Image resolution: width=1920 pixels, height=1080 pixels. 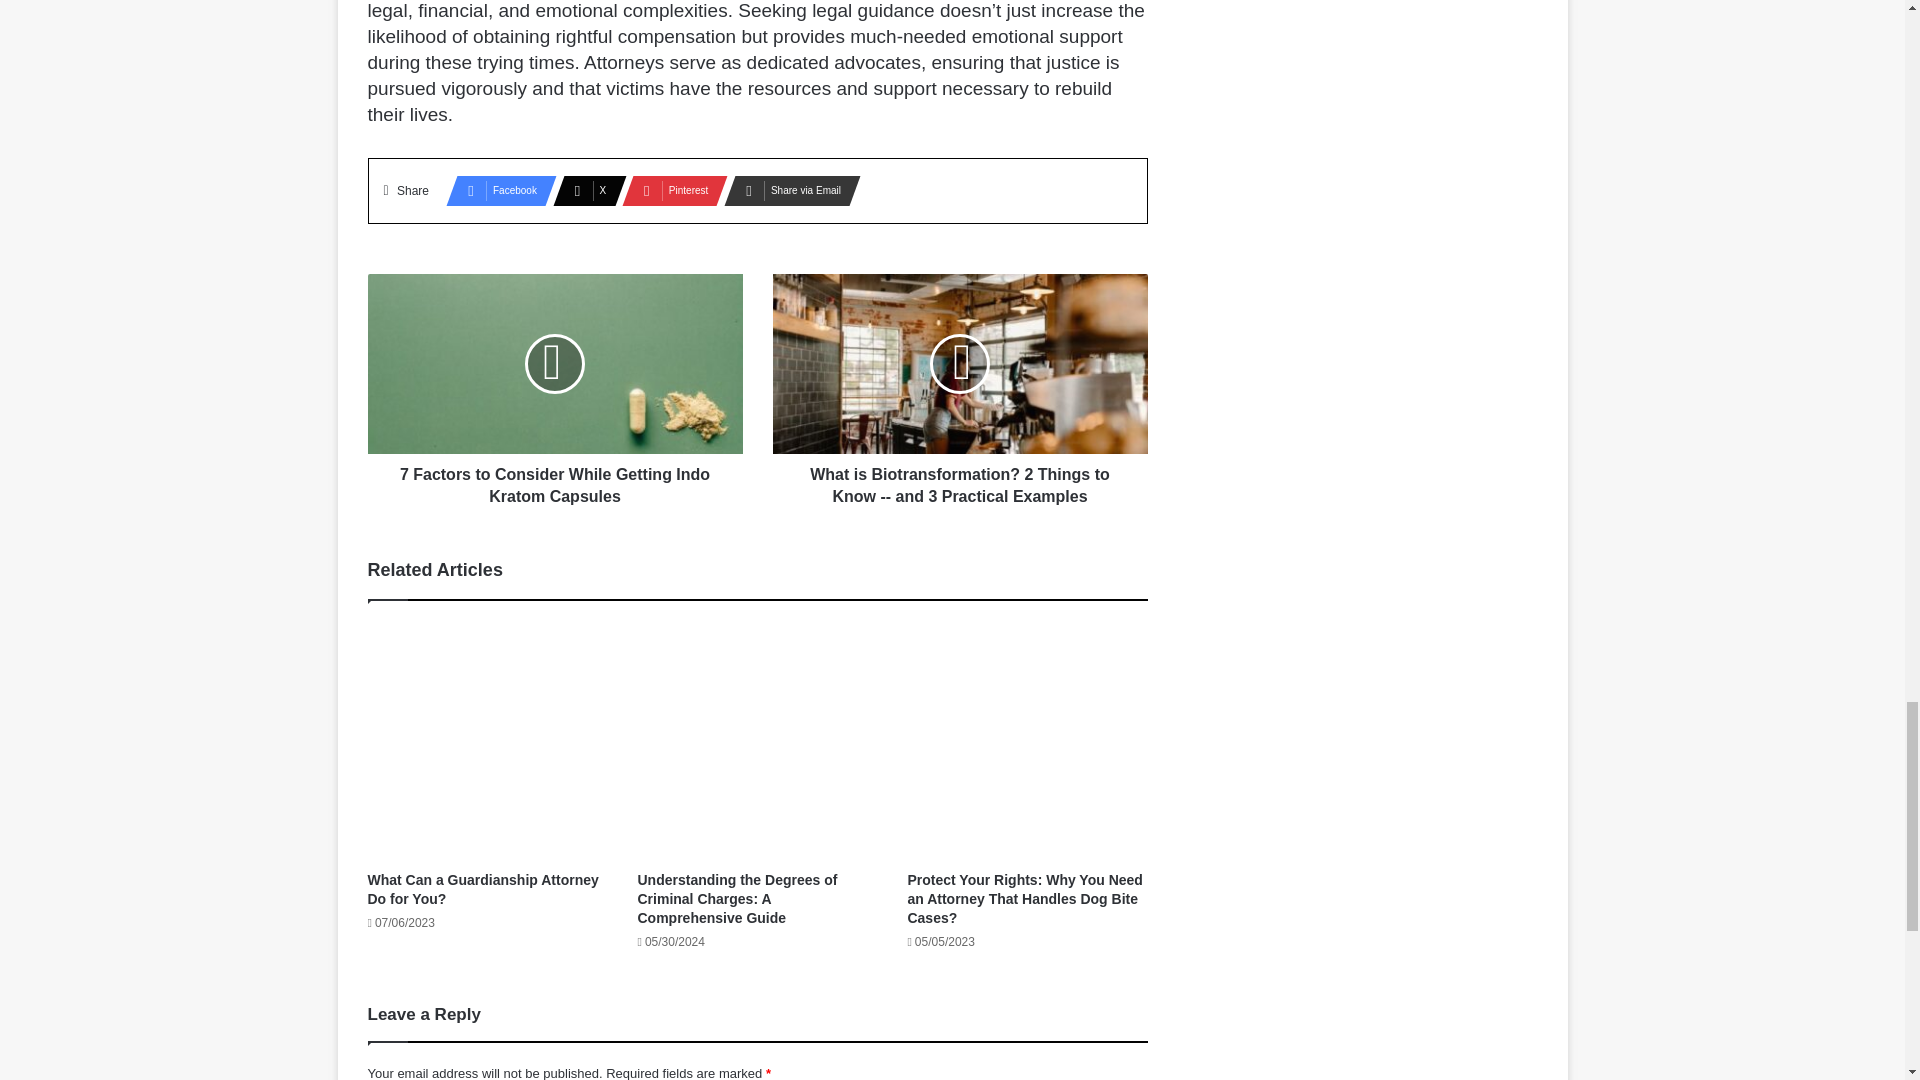 What do you see at coordinates (786, 191) in the screenshot?
I see `Share via Email` at bounding box center [786, 191].